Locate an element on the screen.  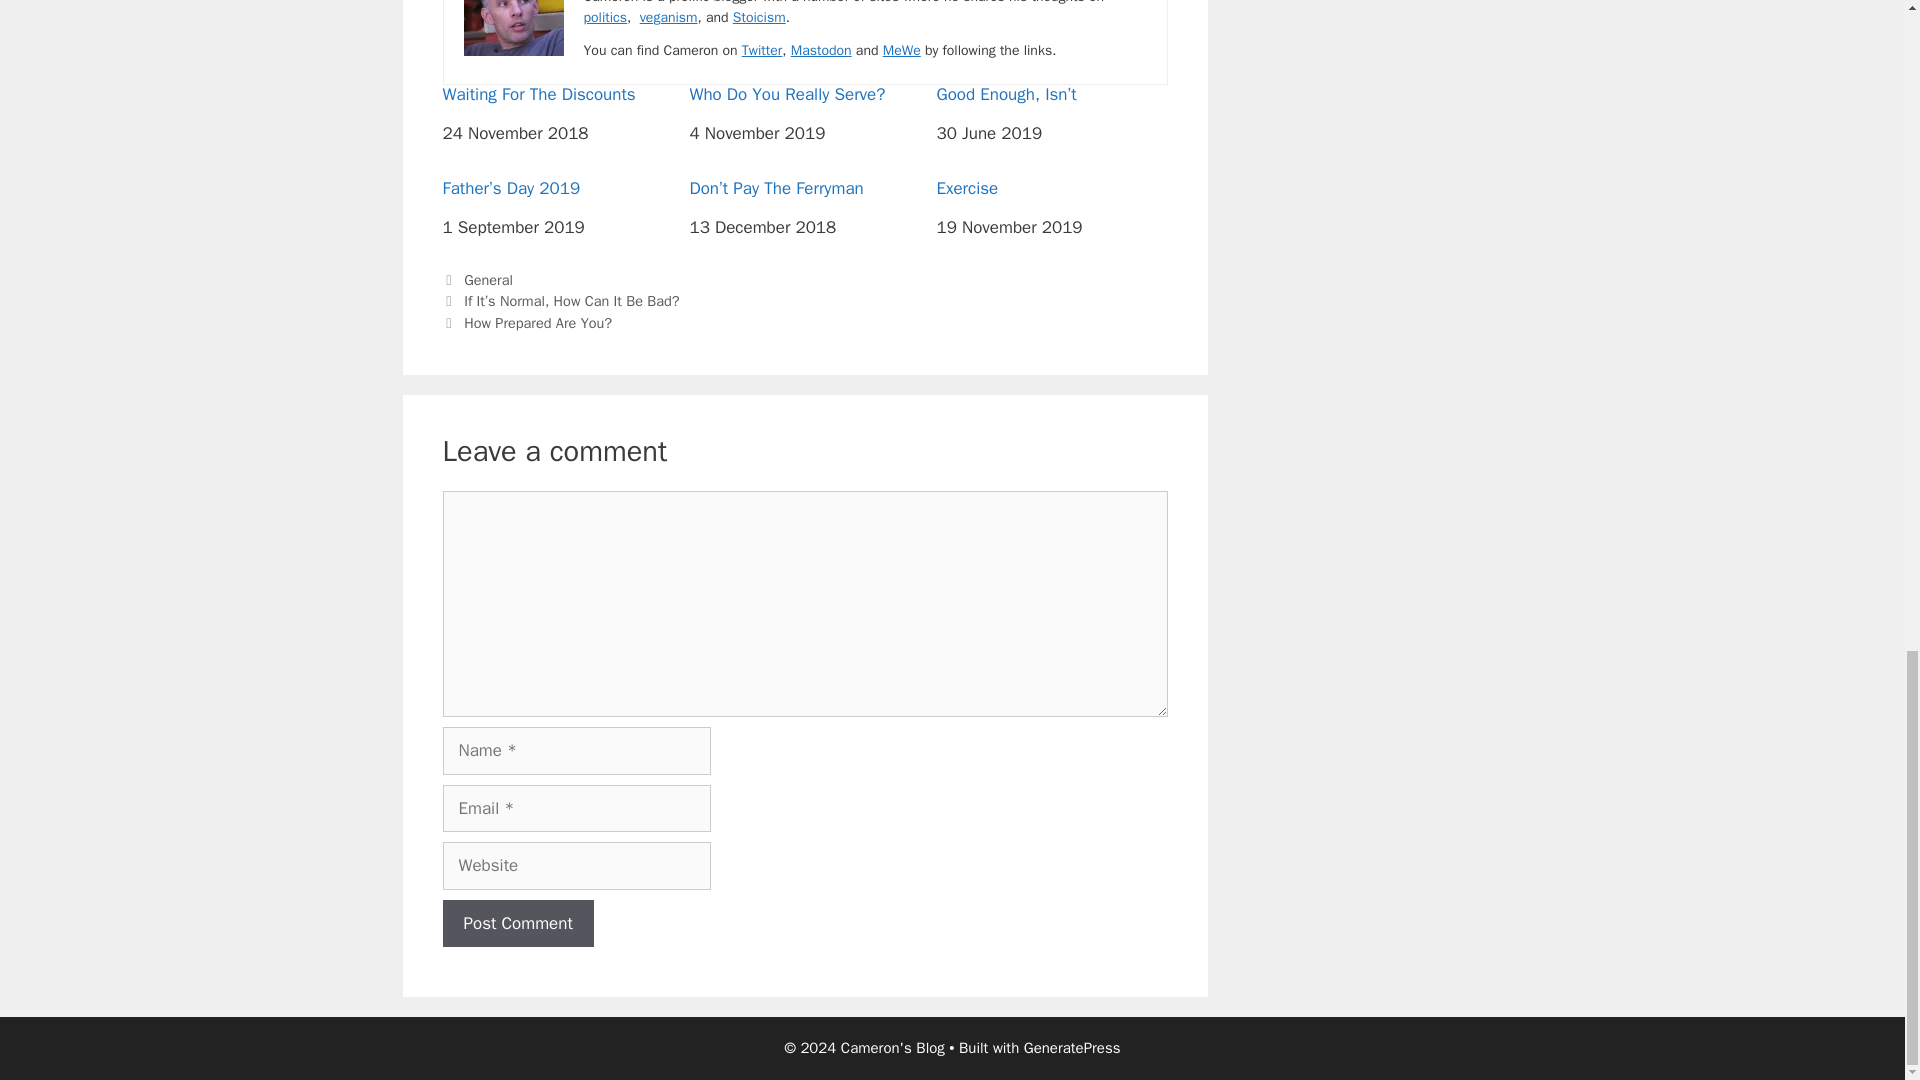
GeneratePress is located at coordinates (1072, 1048).